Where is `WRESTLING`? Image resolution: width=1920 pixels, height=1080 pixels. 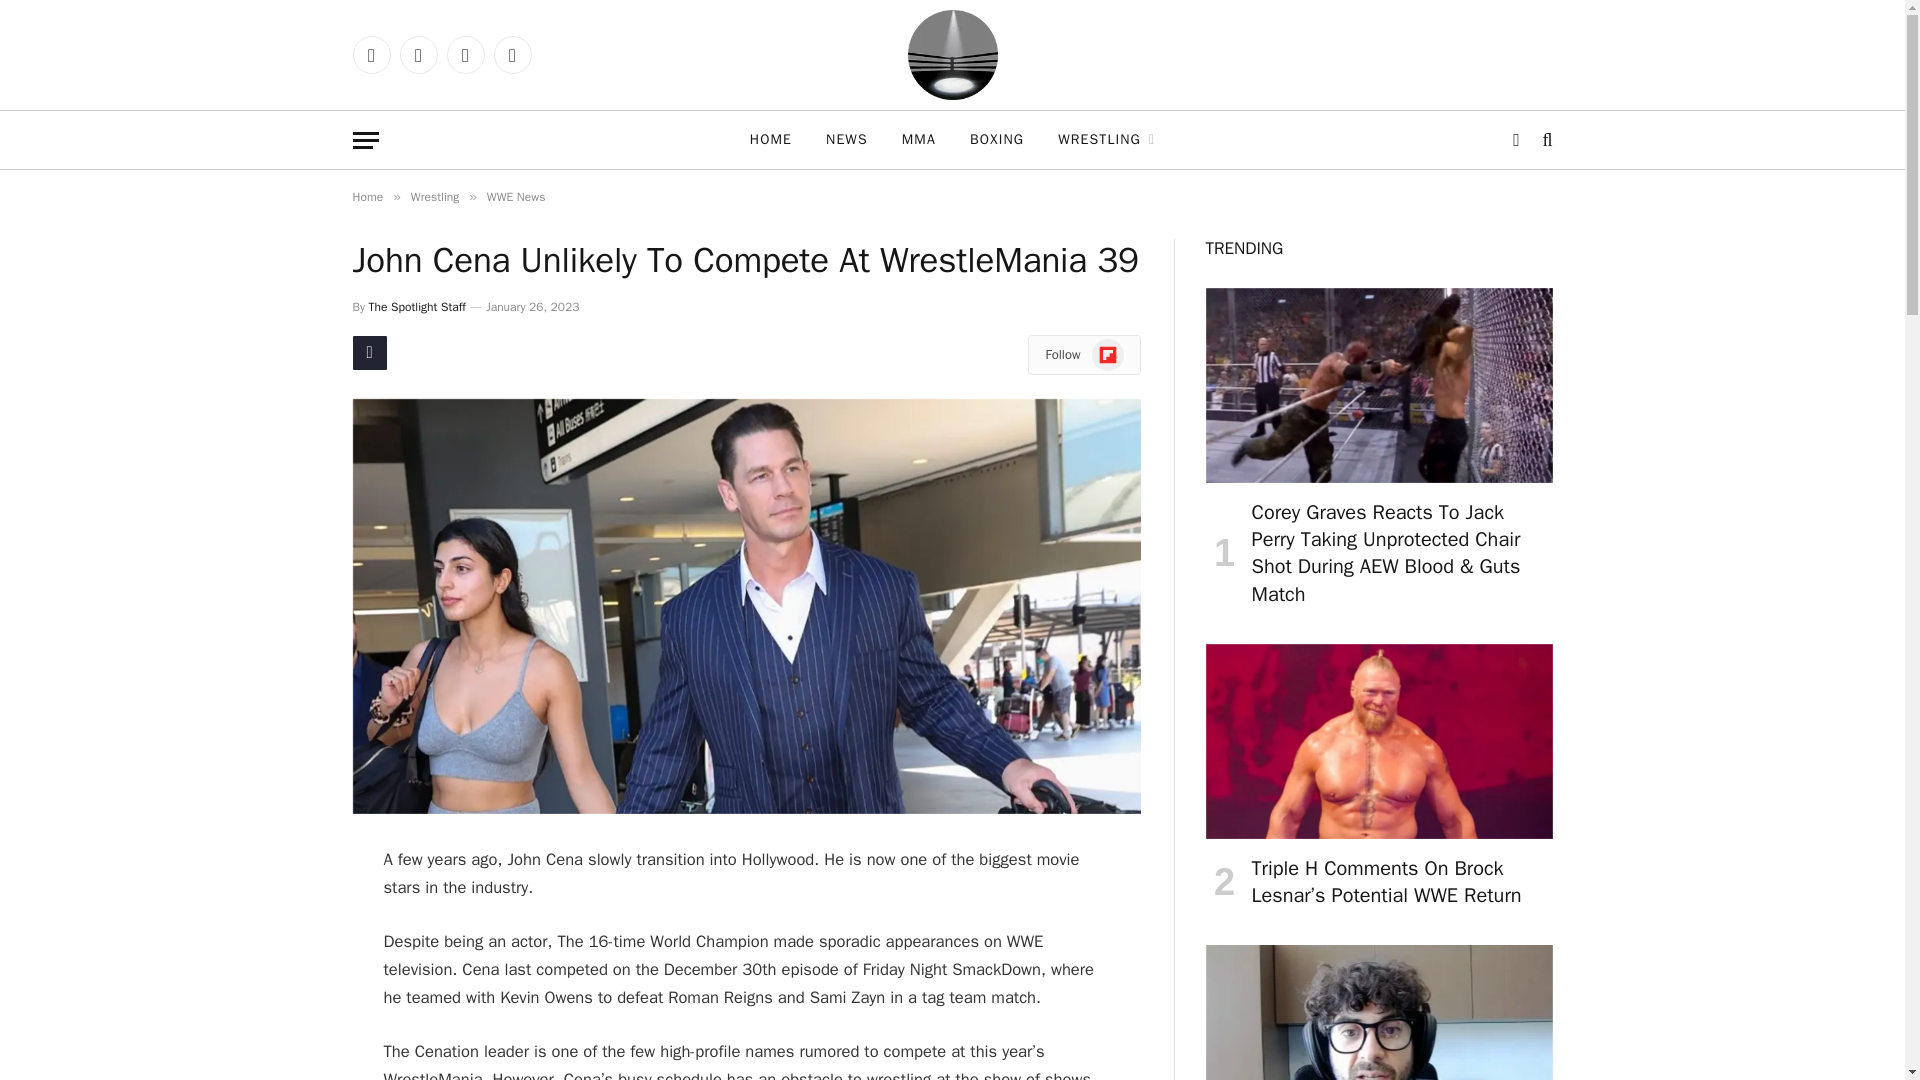
WRESTLING is located at coordinates (1106, 140).